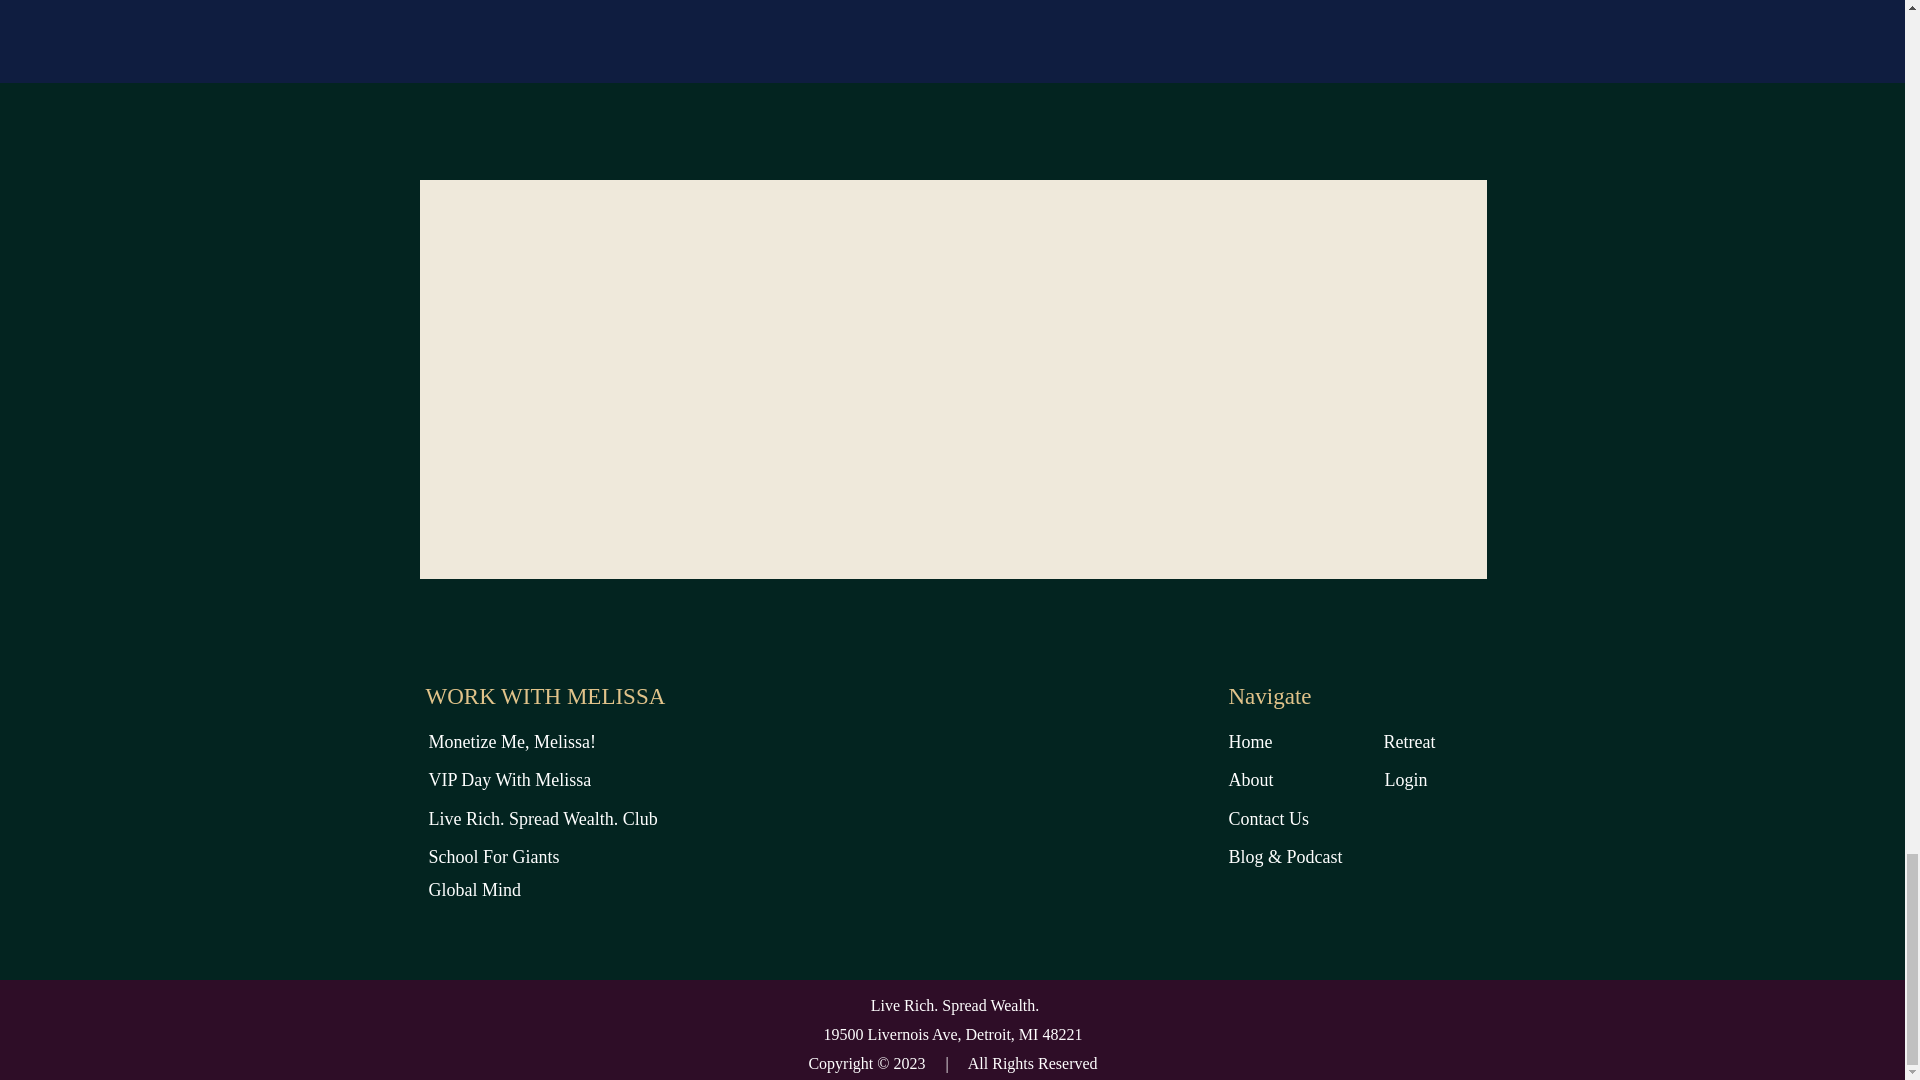 Image resolution: width=1920 pixels, height=1080 pixels. I want to click on WORK WITH MELISSA, so click(554, 696).